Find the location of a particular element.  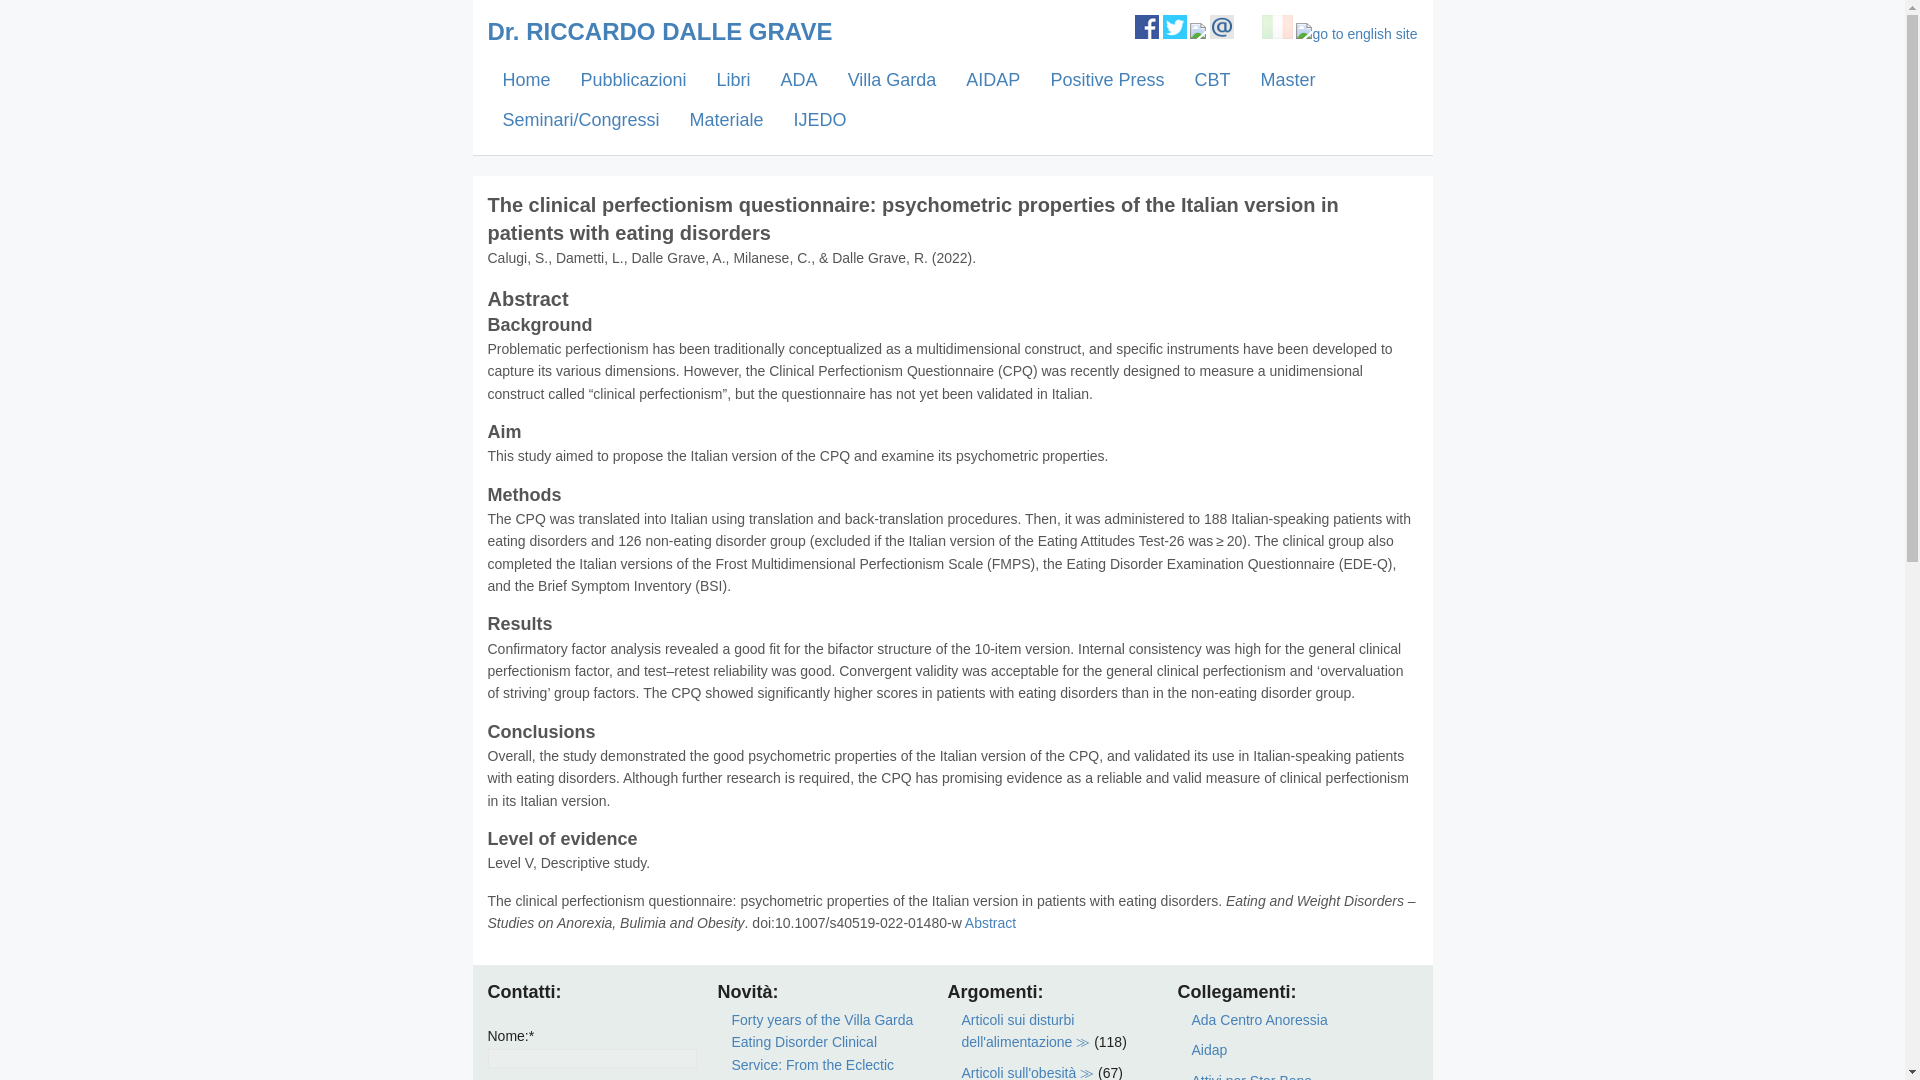

Abstract is located at coordinates (990, 922).